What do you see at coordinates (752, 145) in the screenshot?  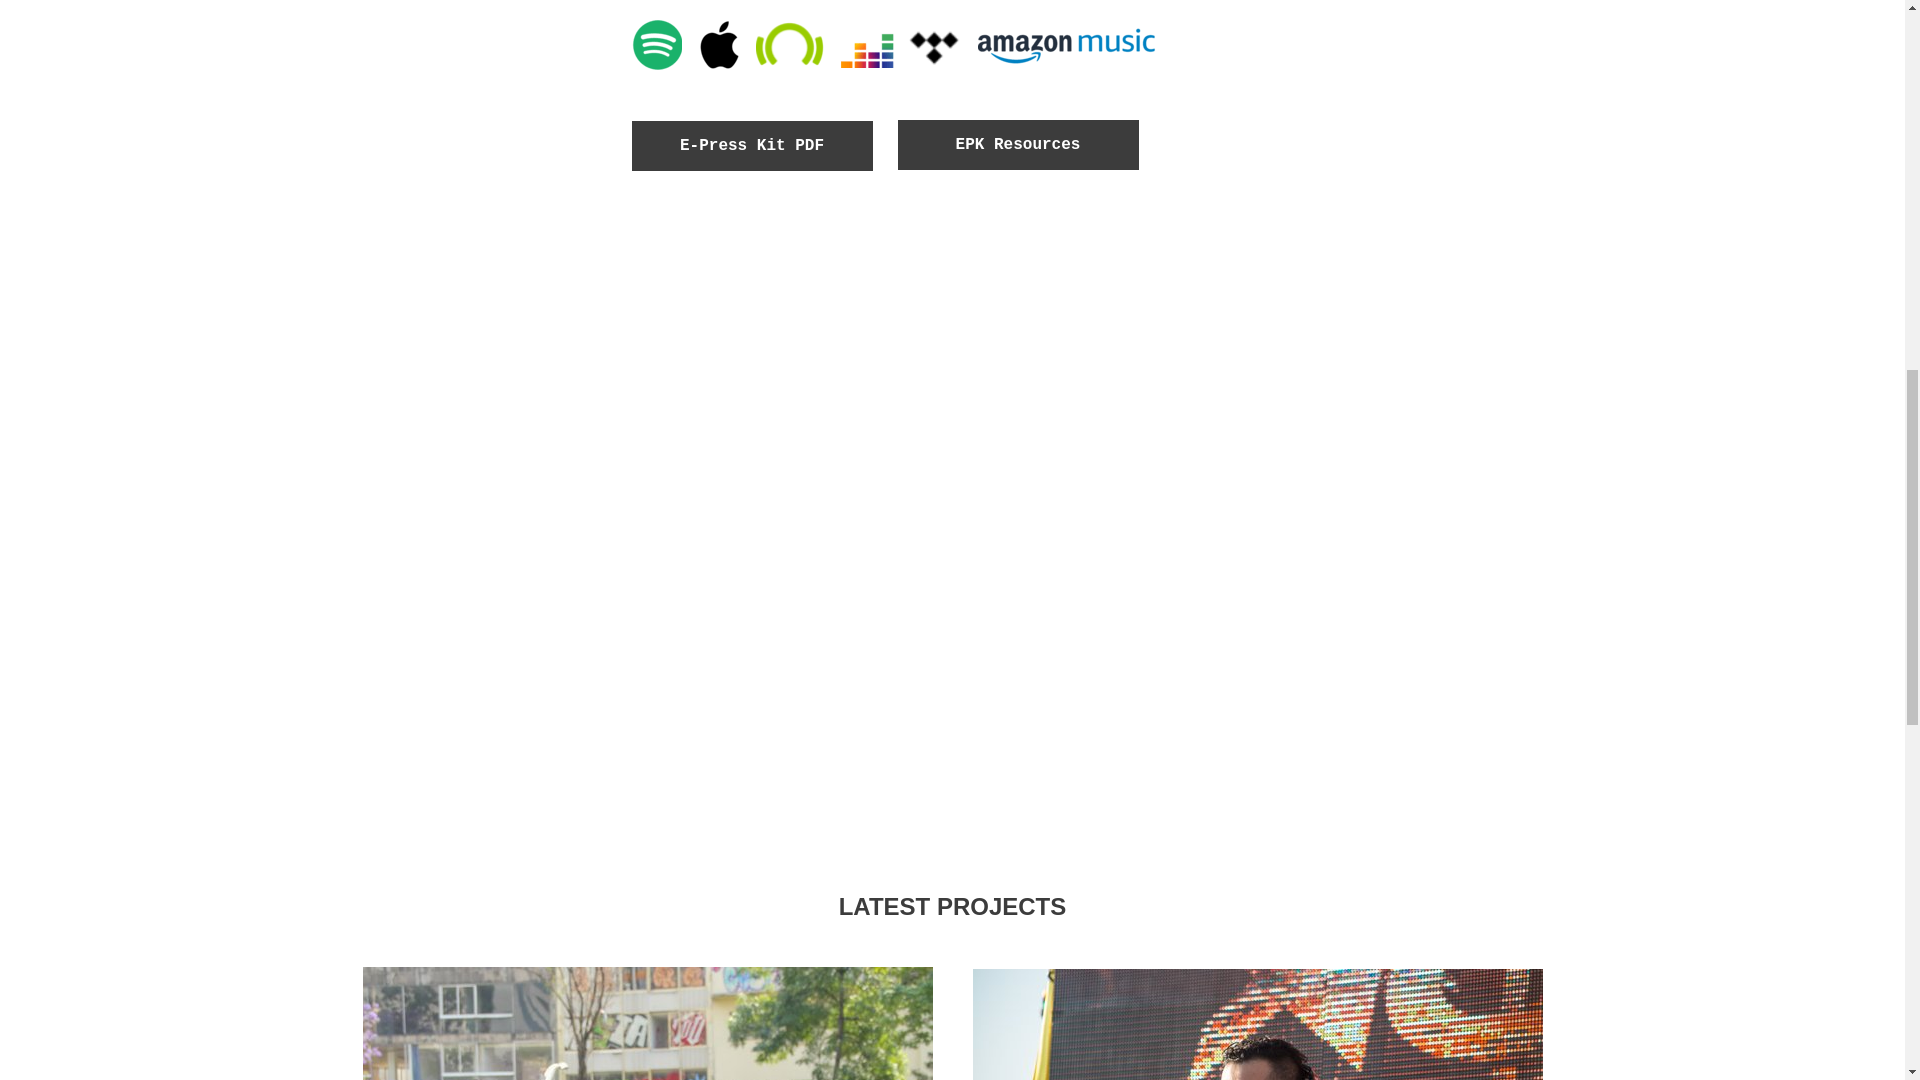 I see `E-Press Kit PDF` at bounding box center [752, 145].